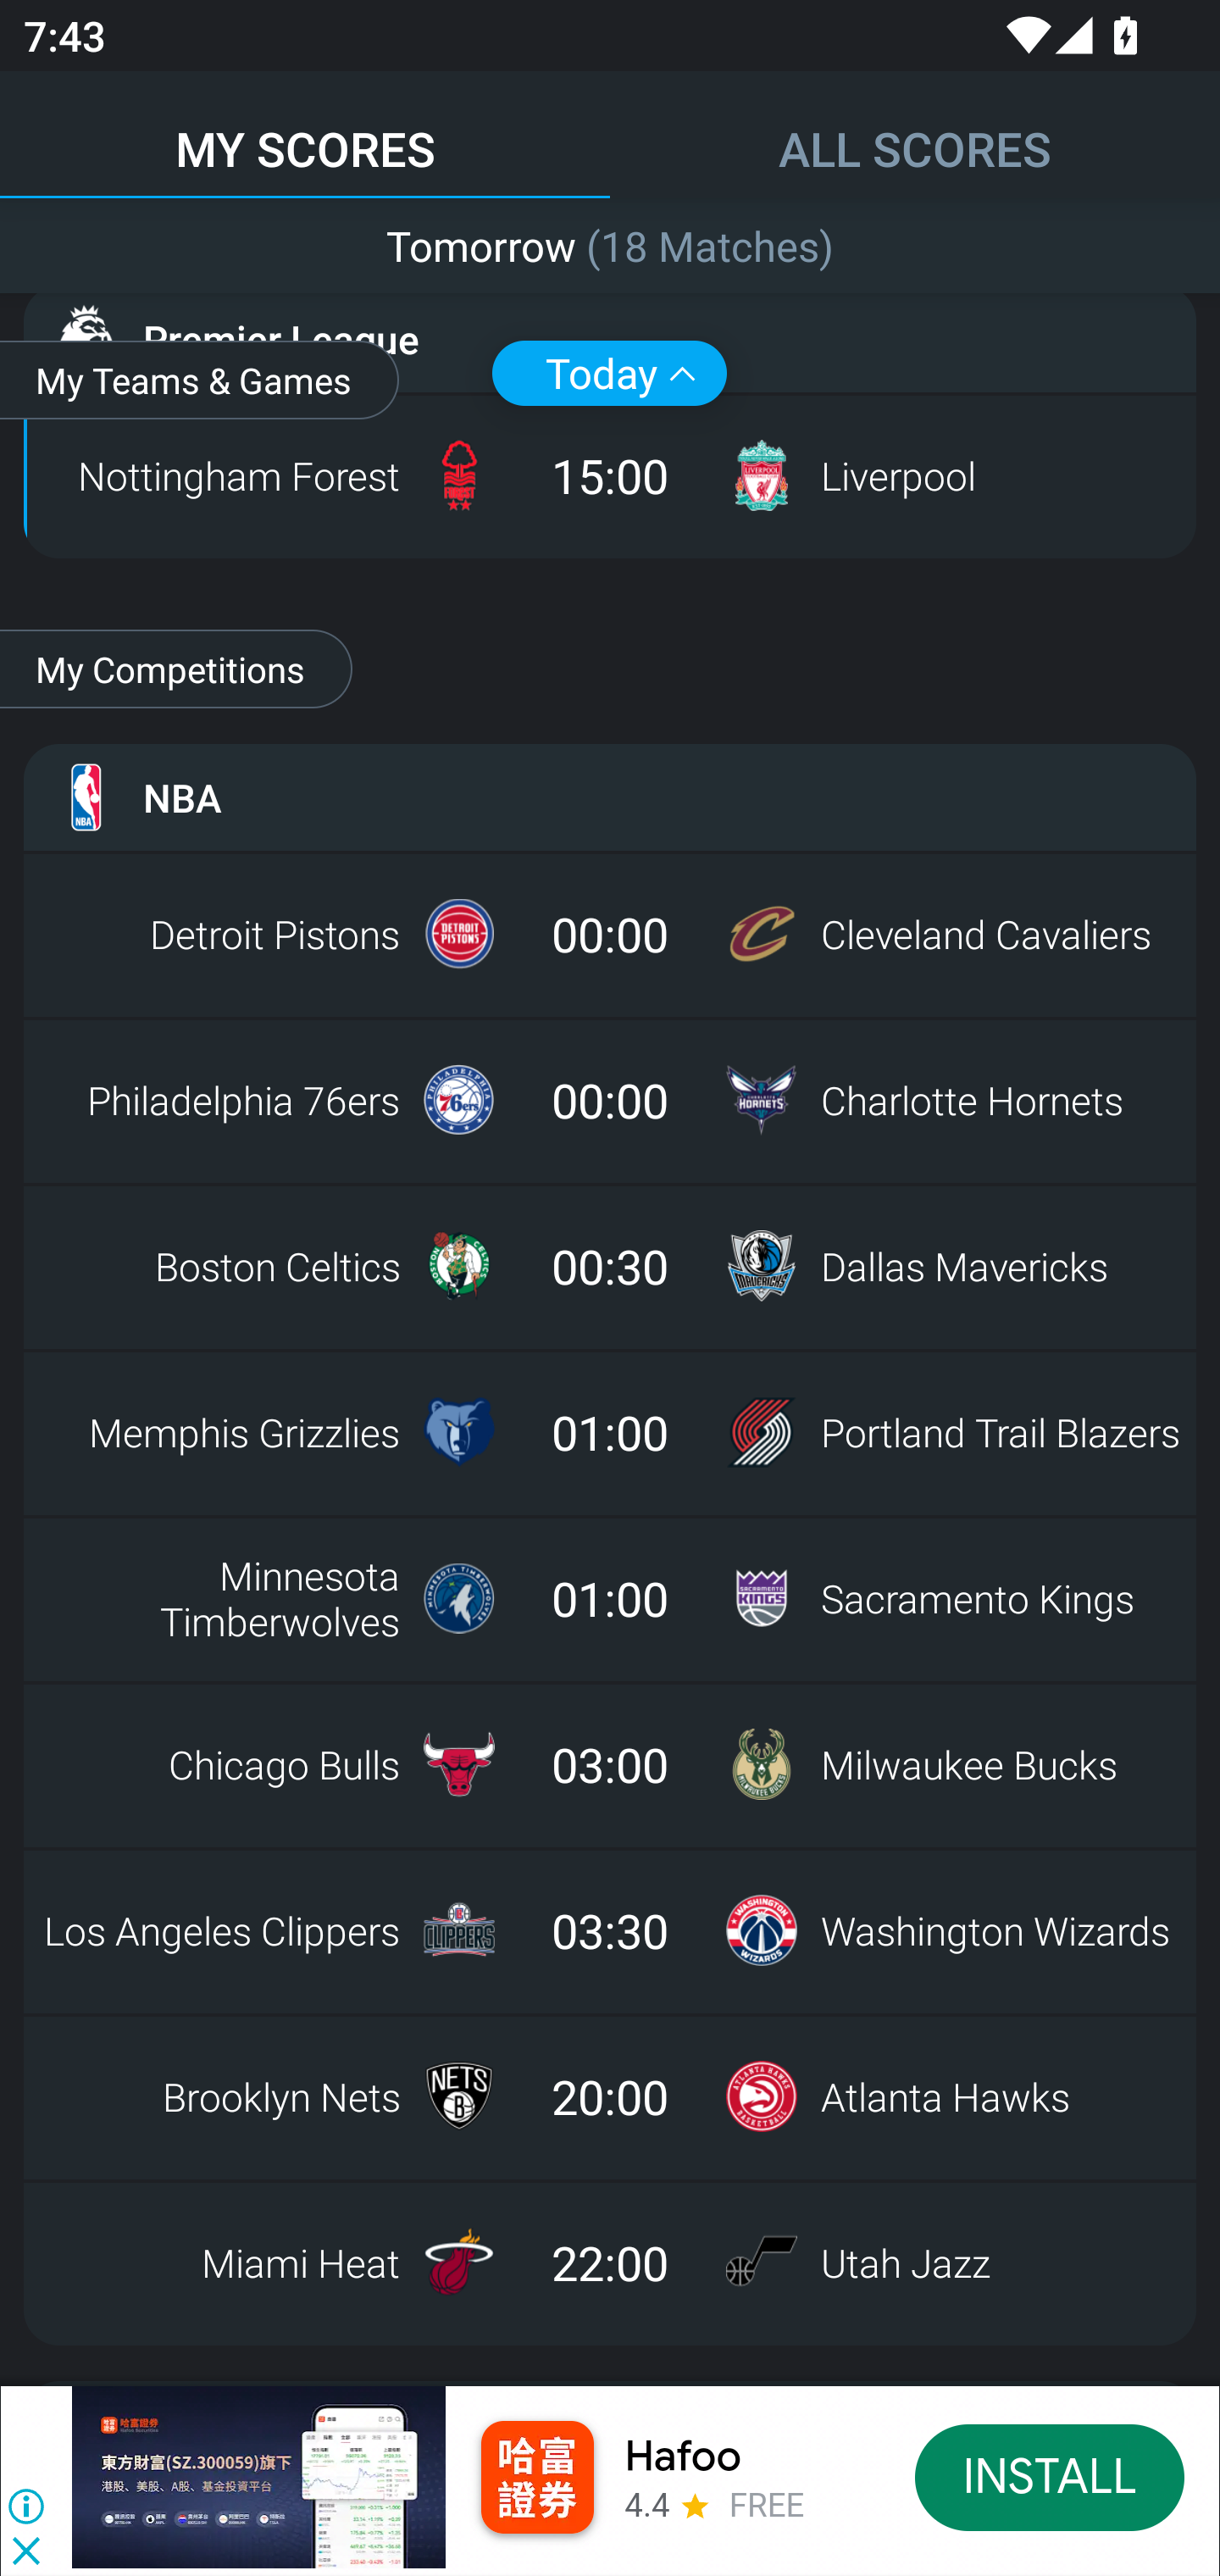  Describe the element at coordinates (683, 2456) in the screenshot. I see `Hafoo` at that location.